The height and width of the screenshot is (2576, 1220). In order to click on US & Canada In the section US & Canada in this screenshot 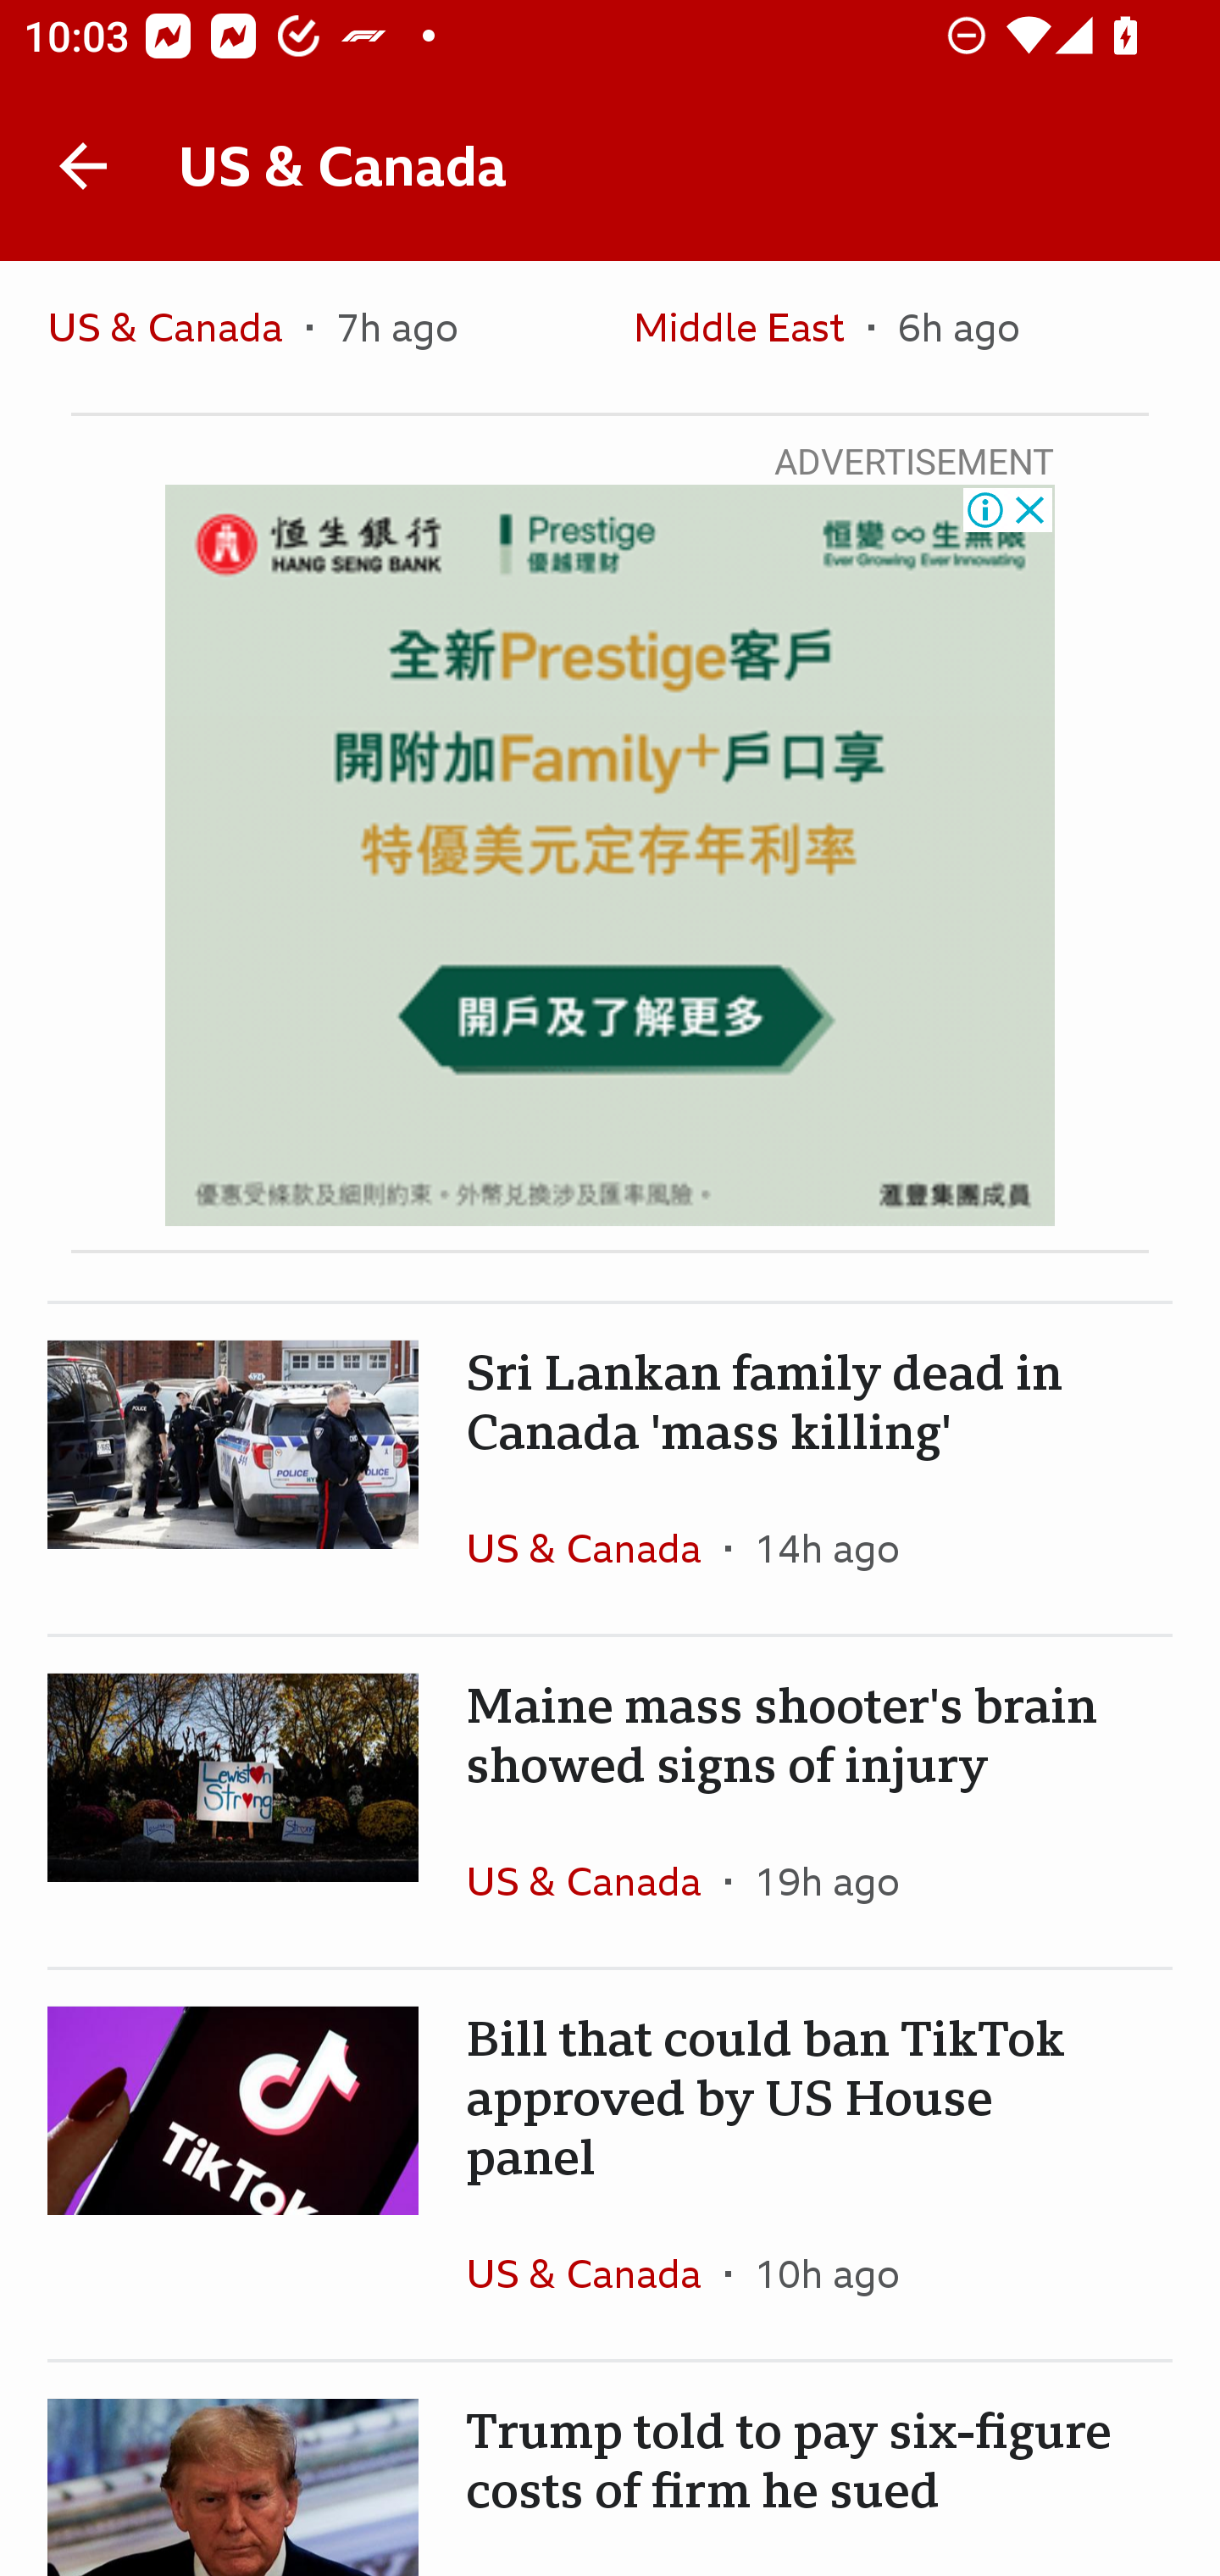, I will do `click(595, 1879)`.